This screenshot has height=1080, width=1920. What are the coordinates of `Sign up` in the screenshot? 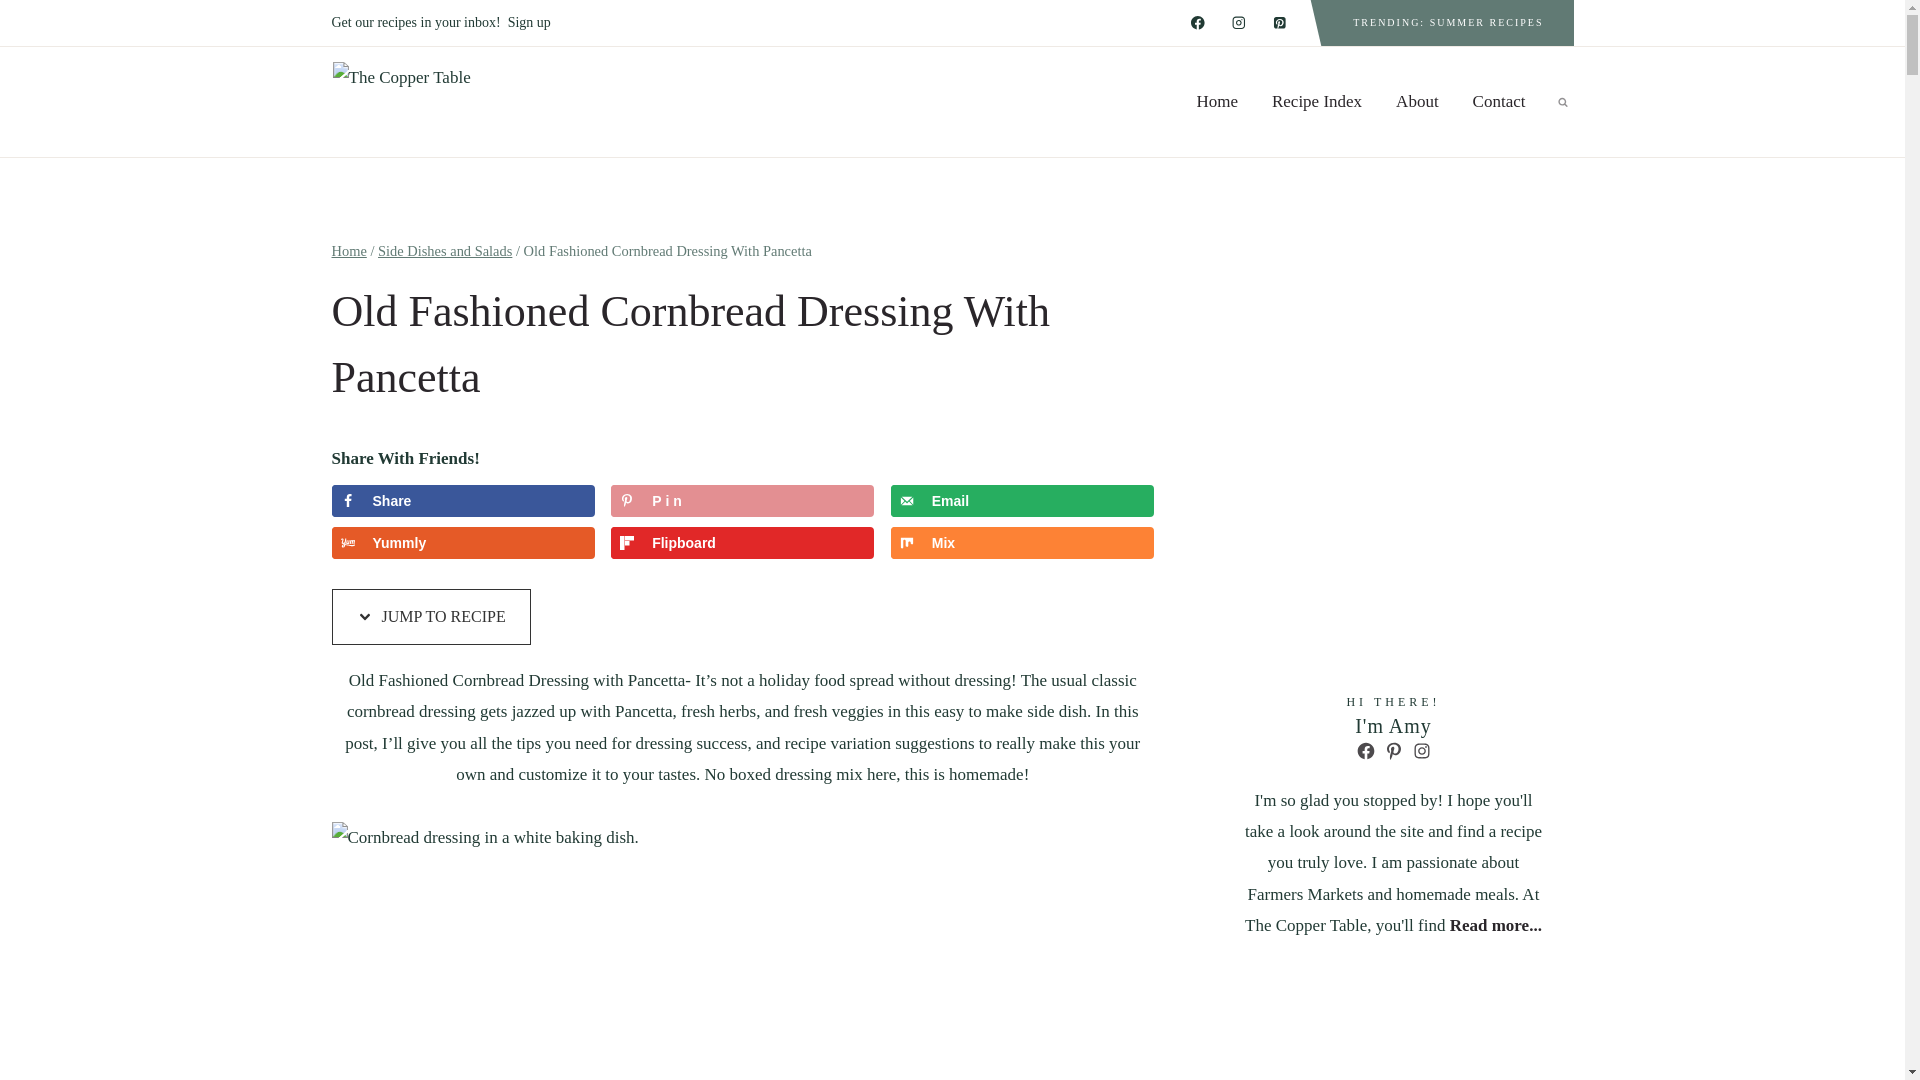 It's located at (530, 22).